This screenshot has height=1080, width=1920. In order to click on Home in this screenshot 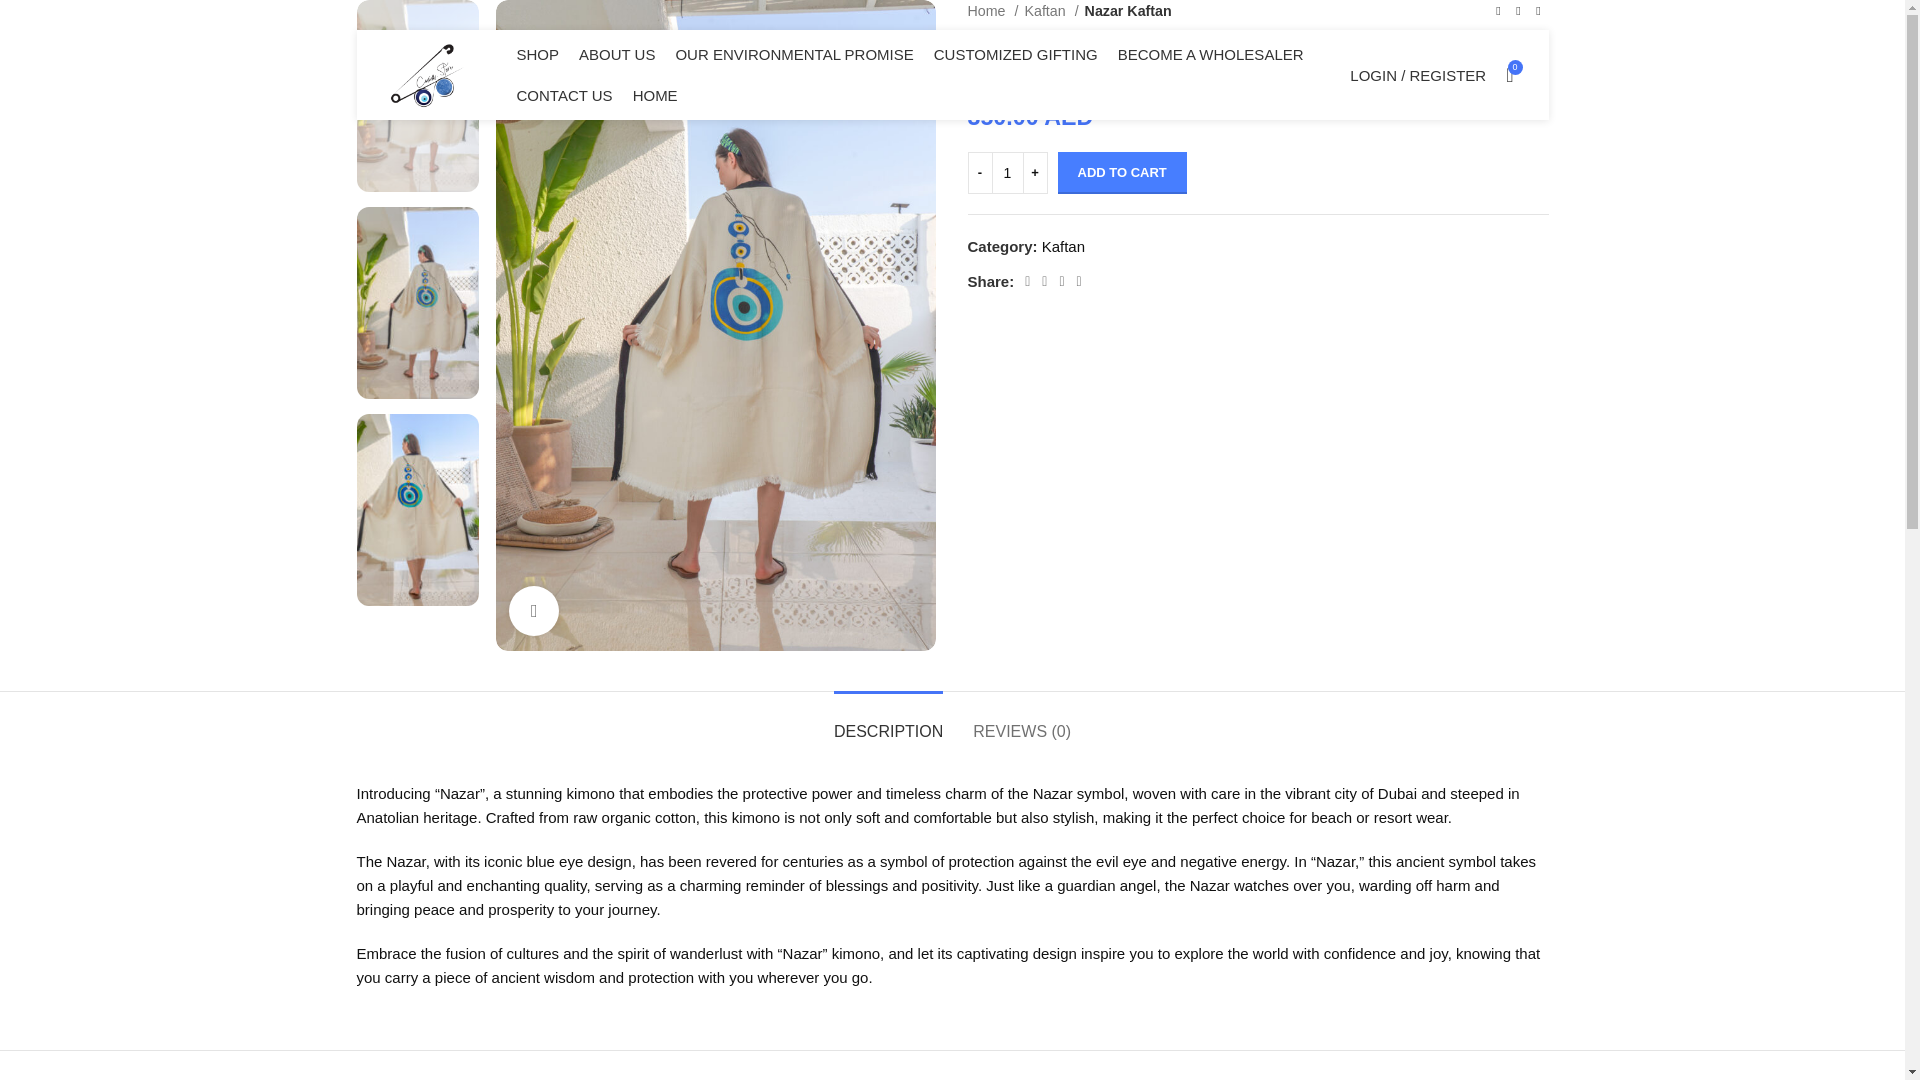, I will do `click(993, 11)`.